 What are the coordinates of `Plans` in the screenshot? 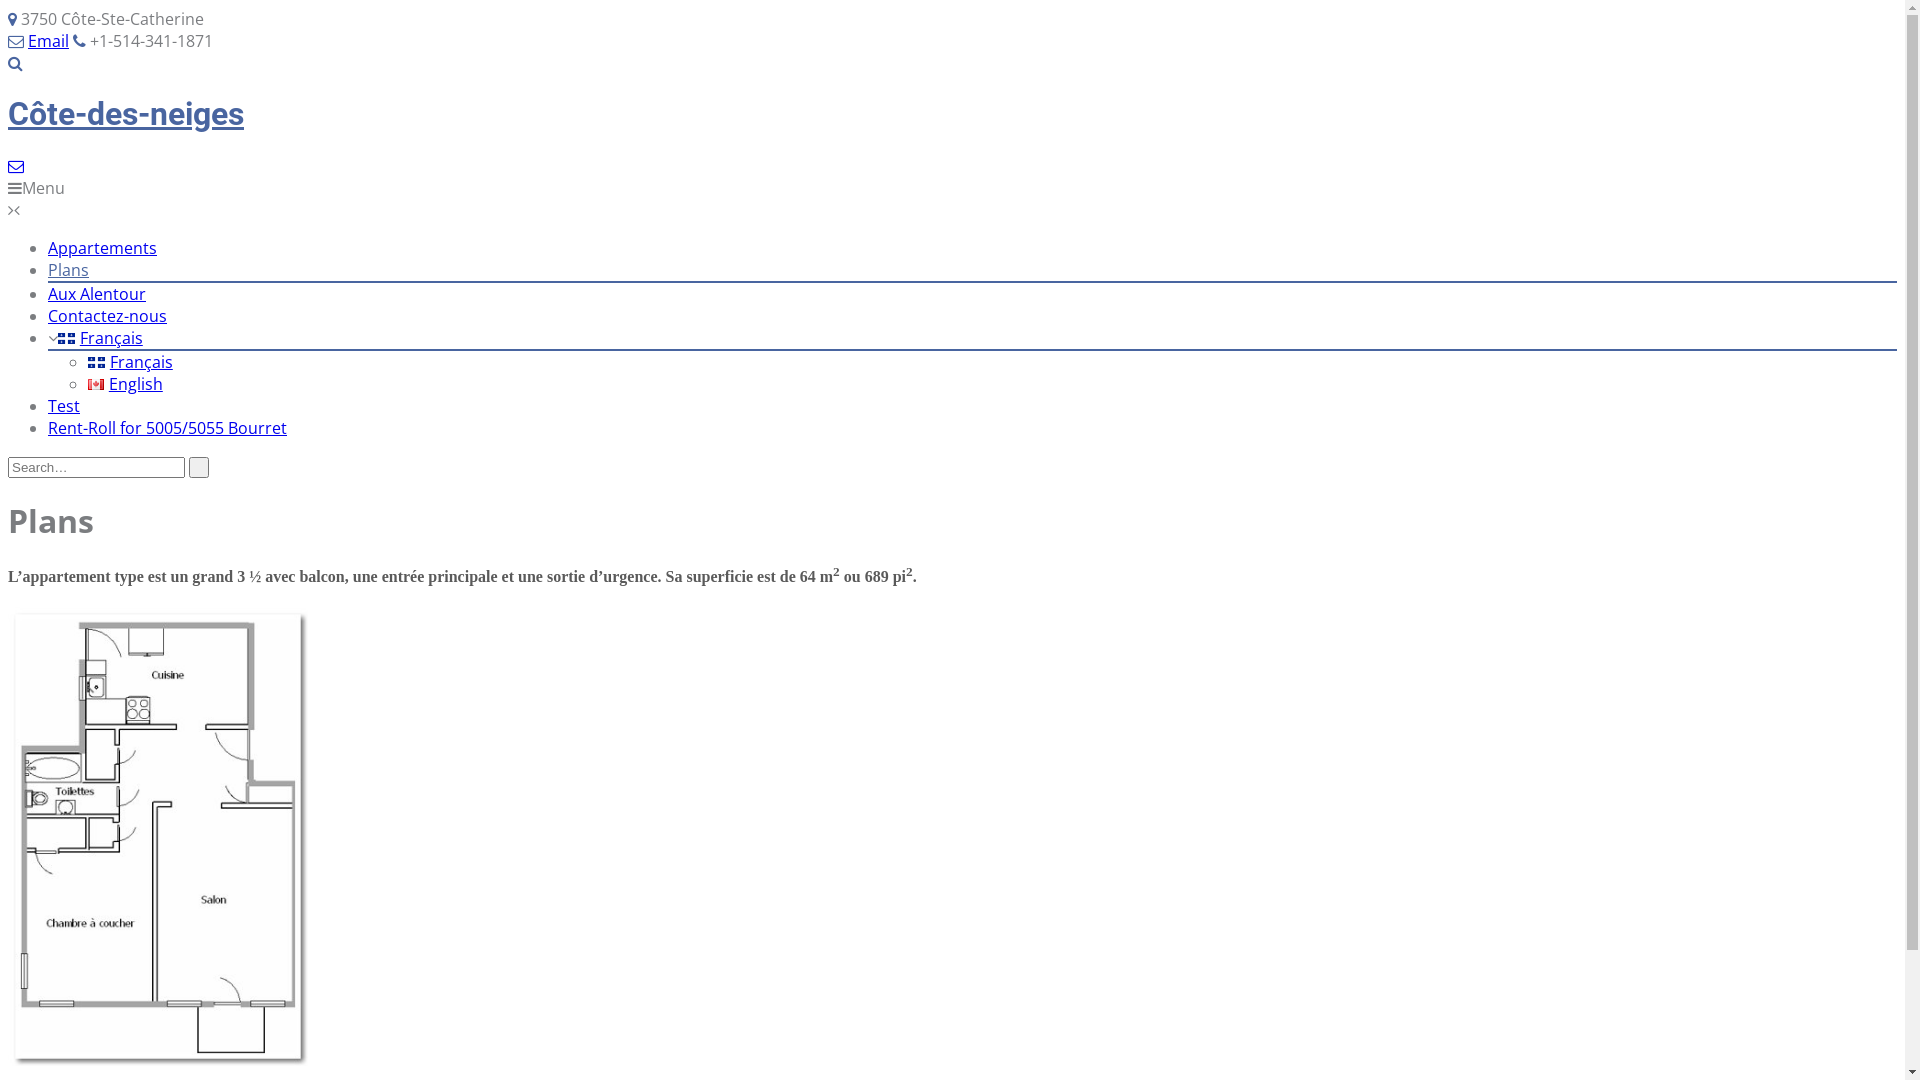 It's located at (68, 270).